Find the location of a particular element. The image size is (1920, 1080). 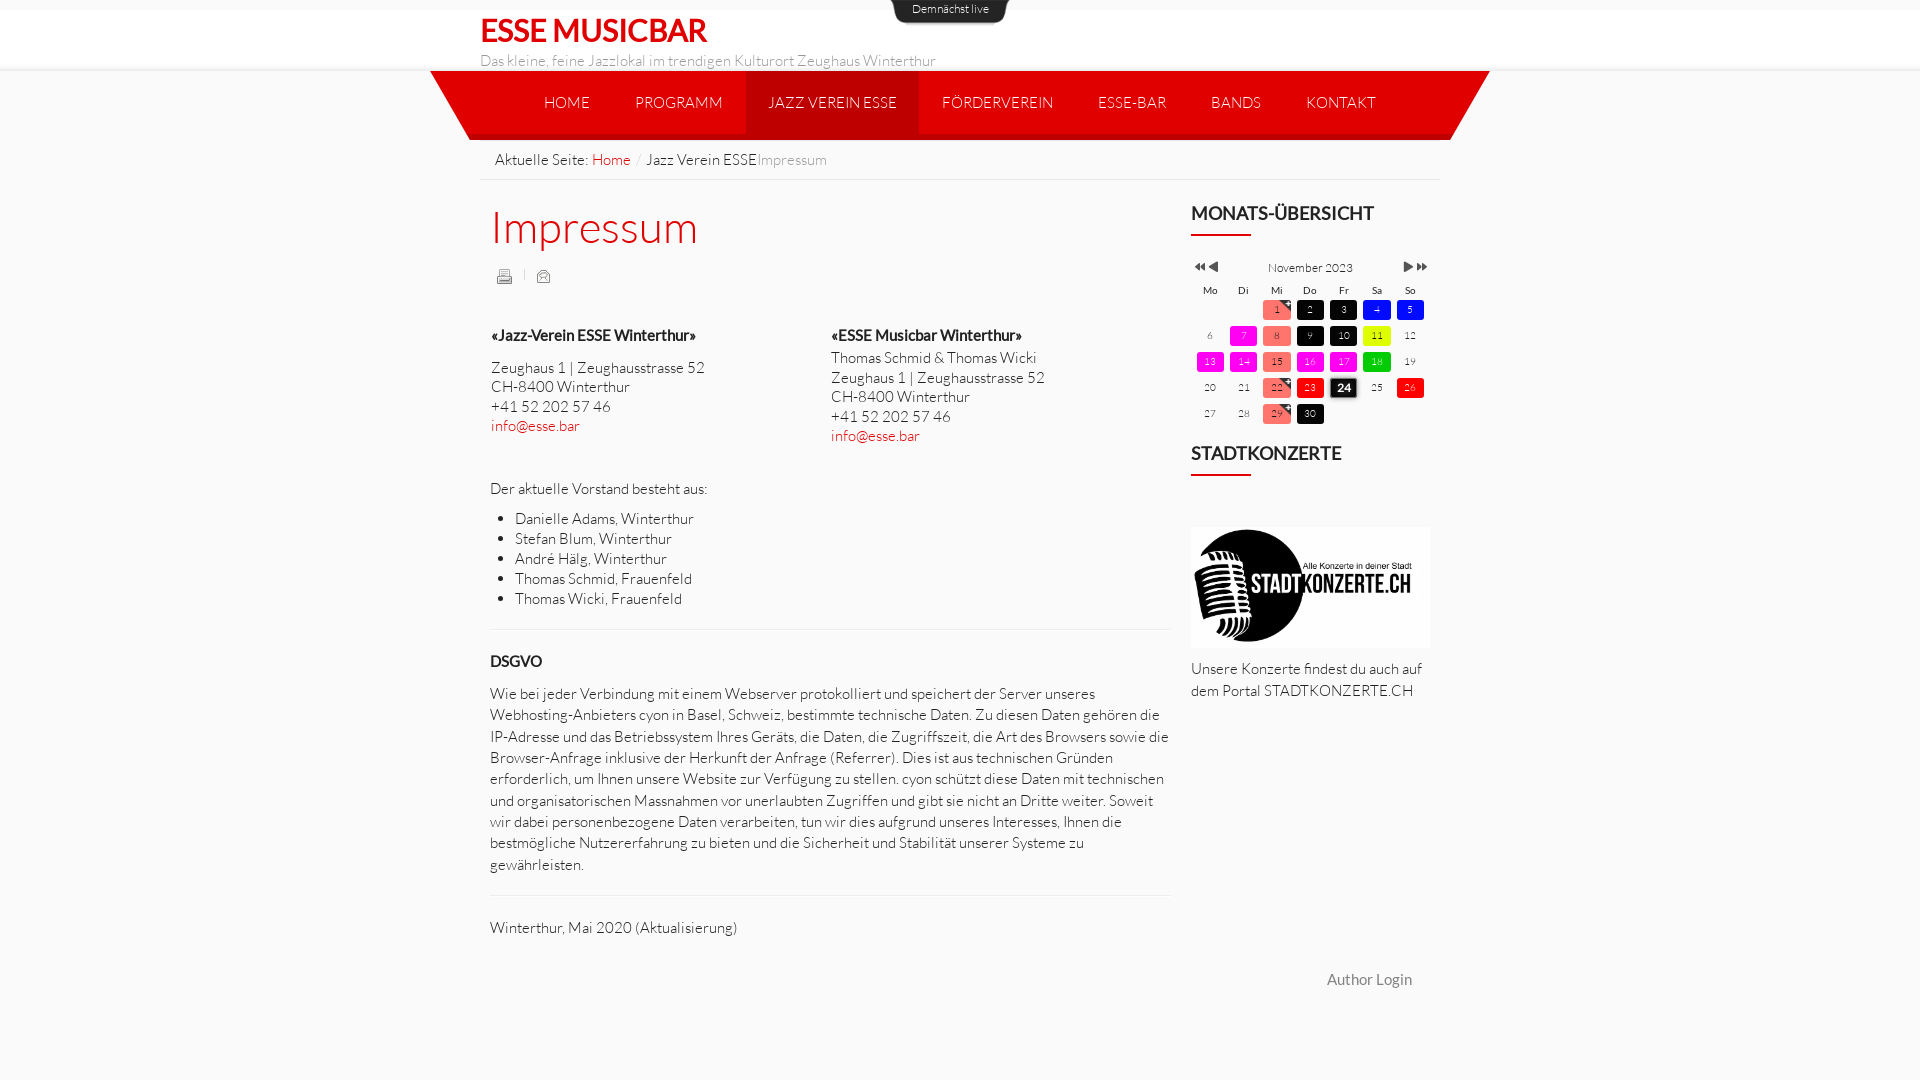

Impressum is located at coordinates (594, 226).